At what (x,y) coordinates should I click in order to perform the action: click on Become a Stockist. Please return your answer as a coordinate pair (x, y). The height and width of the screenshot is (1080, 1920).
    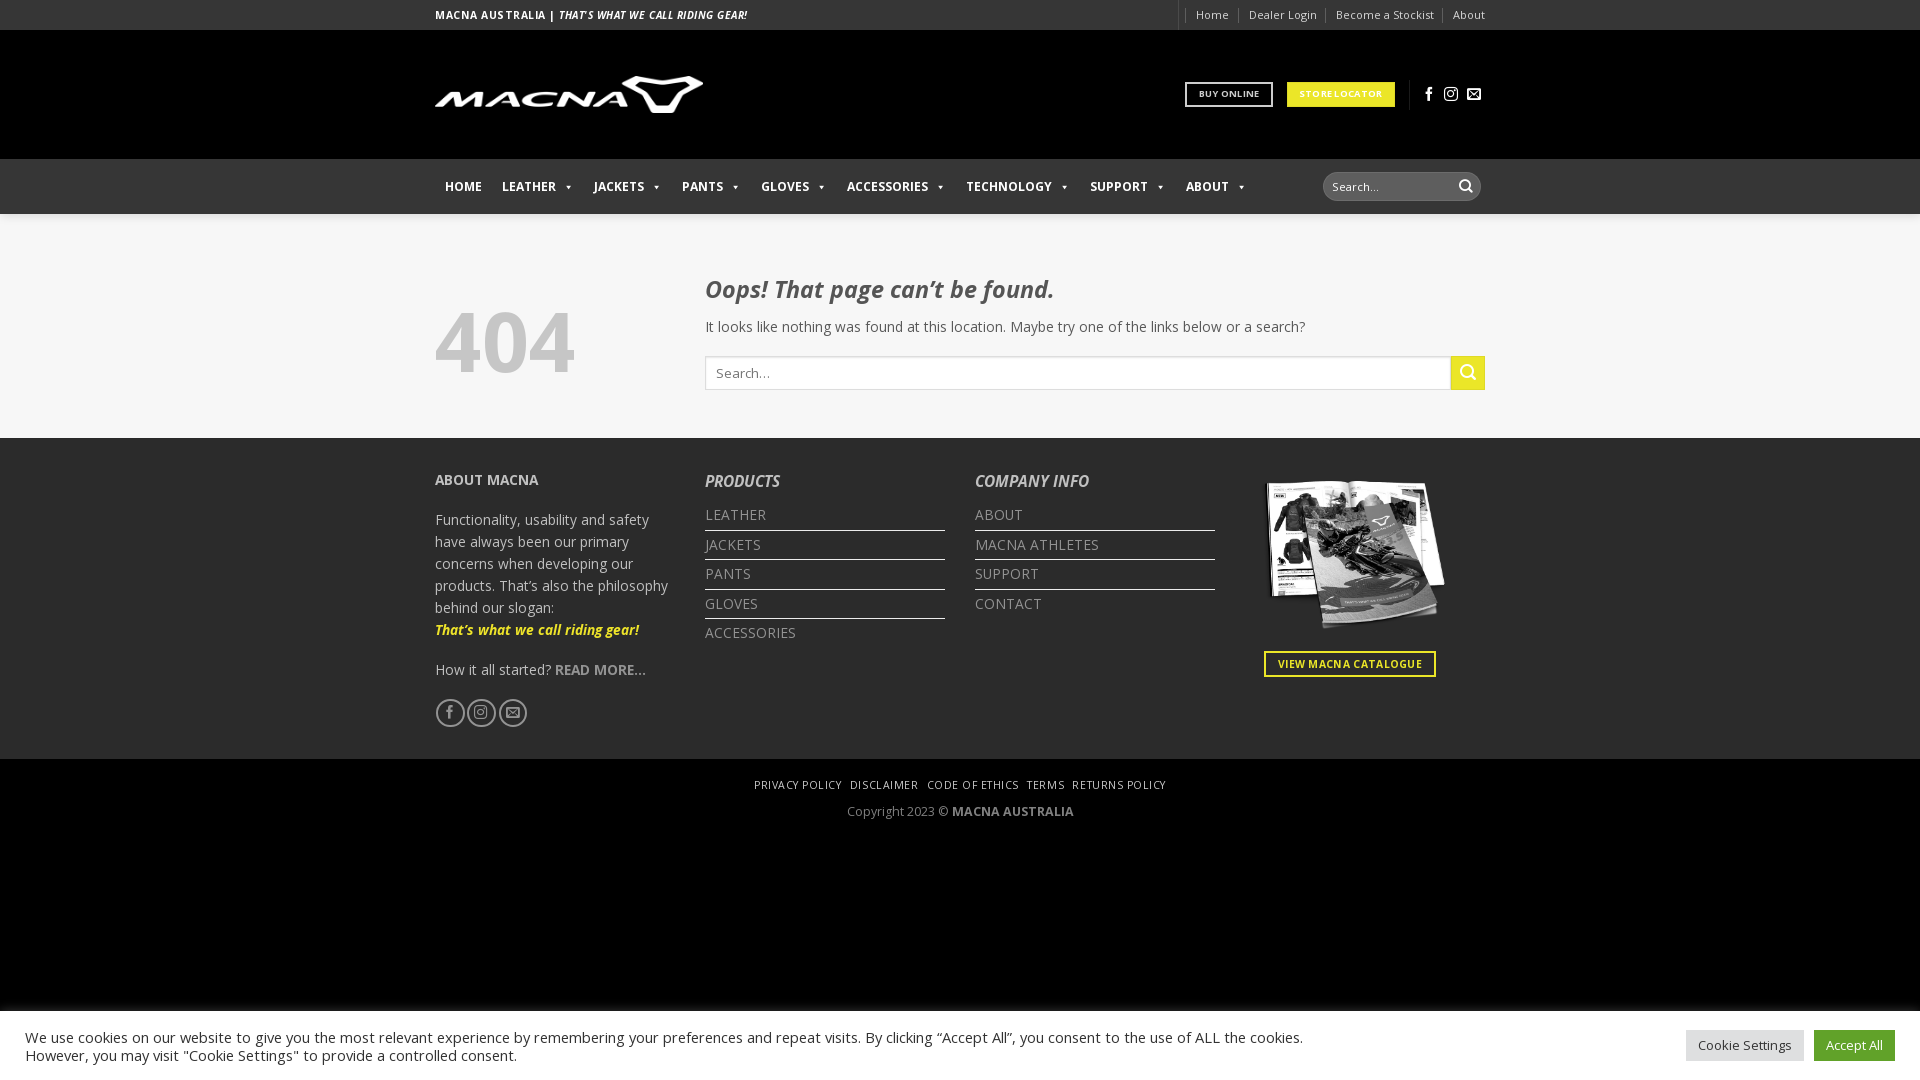
    Looking at the image, I should click on (1385, 14).